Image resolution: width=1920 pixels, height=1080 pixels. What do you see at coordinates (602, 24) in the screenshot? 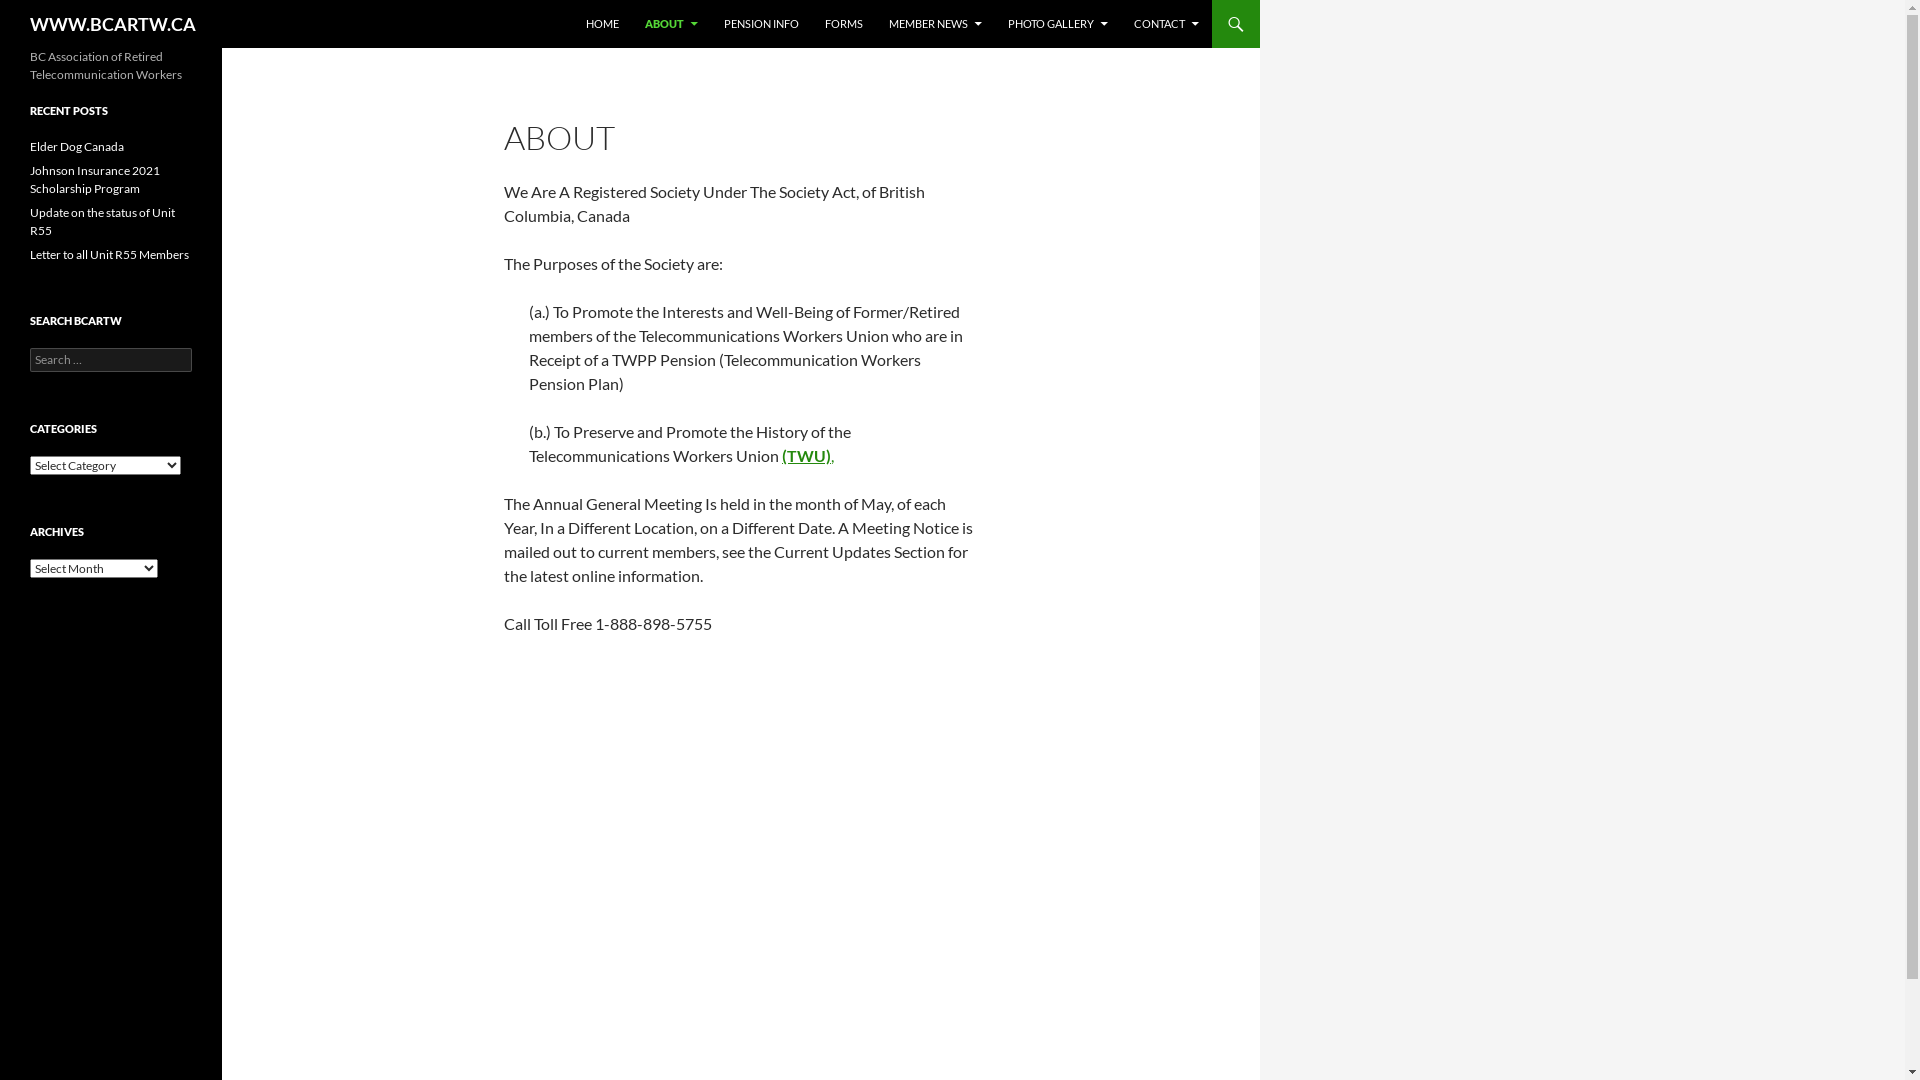
I see `HOME` at bounding box center [602, 24].